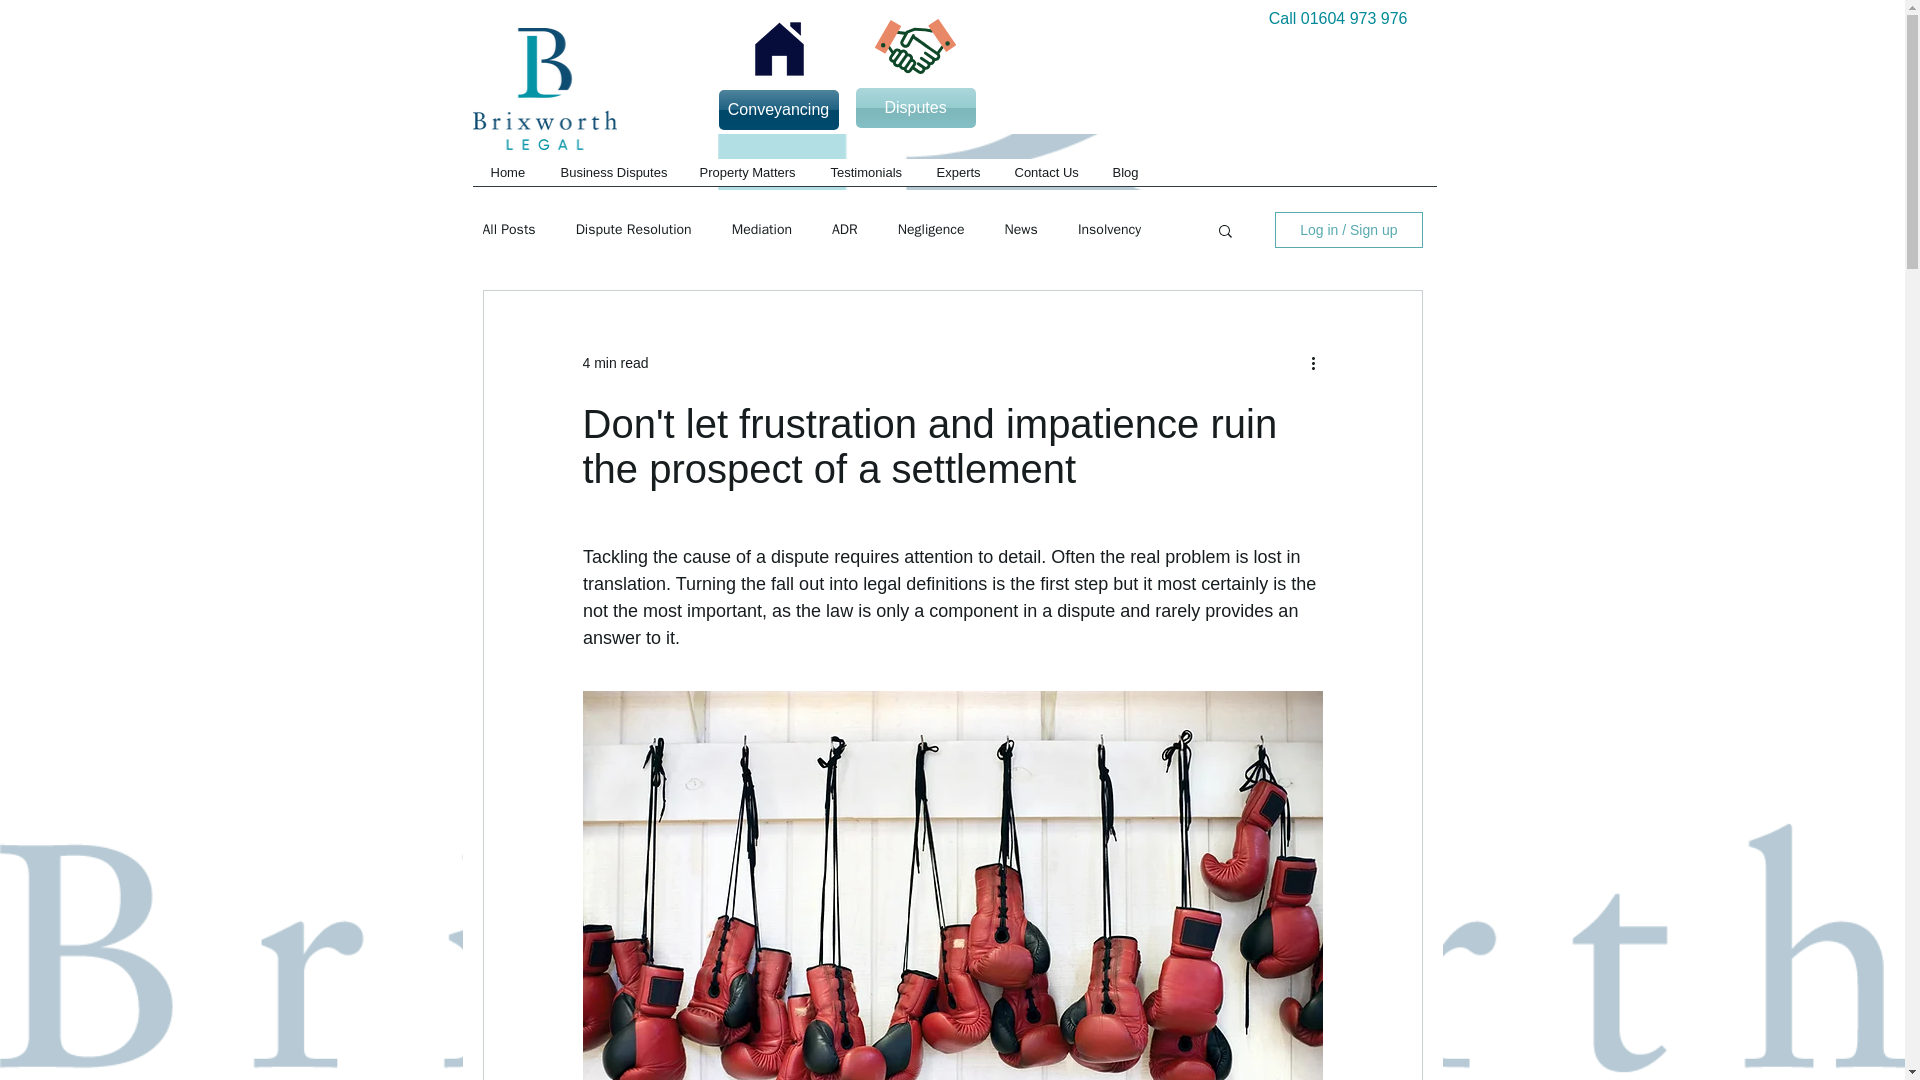  I want to click on Experts, so click(956, 178).